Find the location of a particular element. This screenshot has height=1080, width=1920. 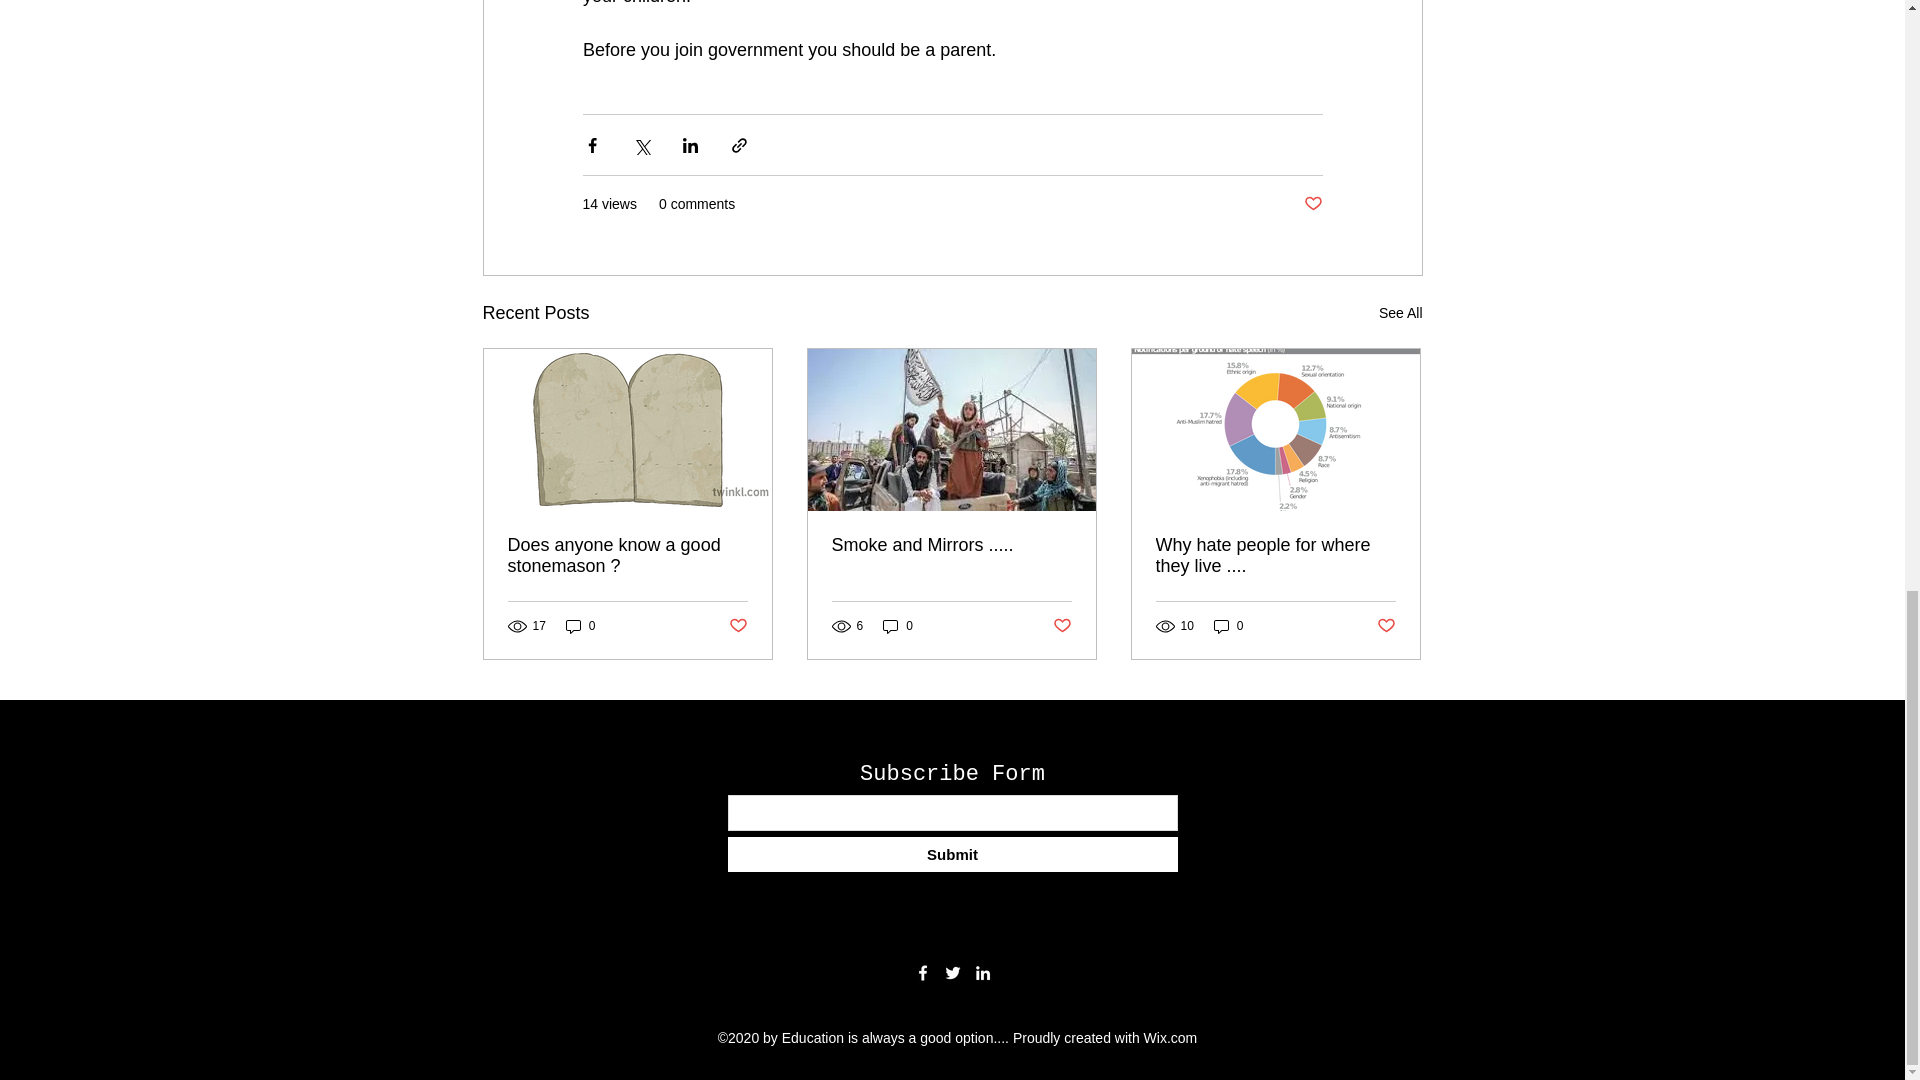

See All is located at coordinates (1400, 314).